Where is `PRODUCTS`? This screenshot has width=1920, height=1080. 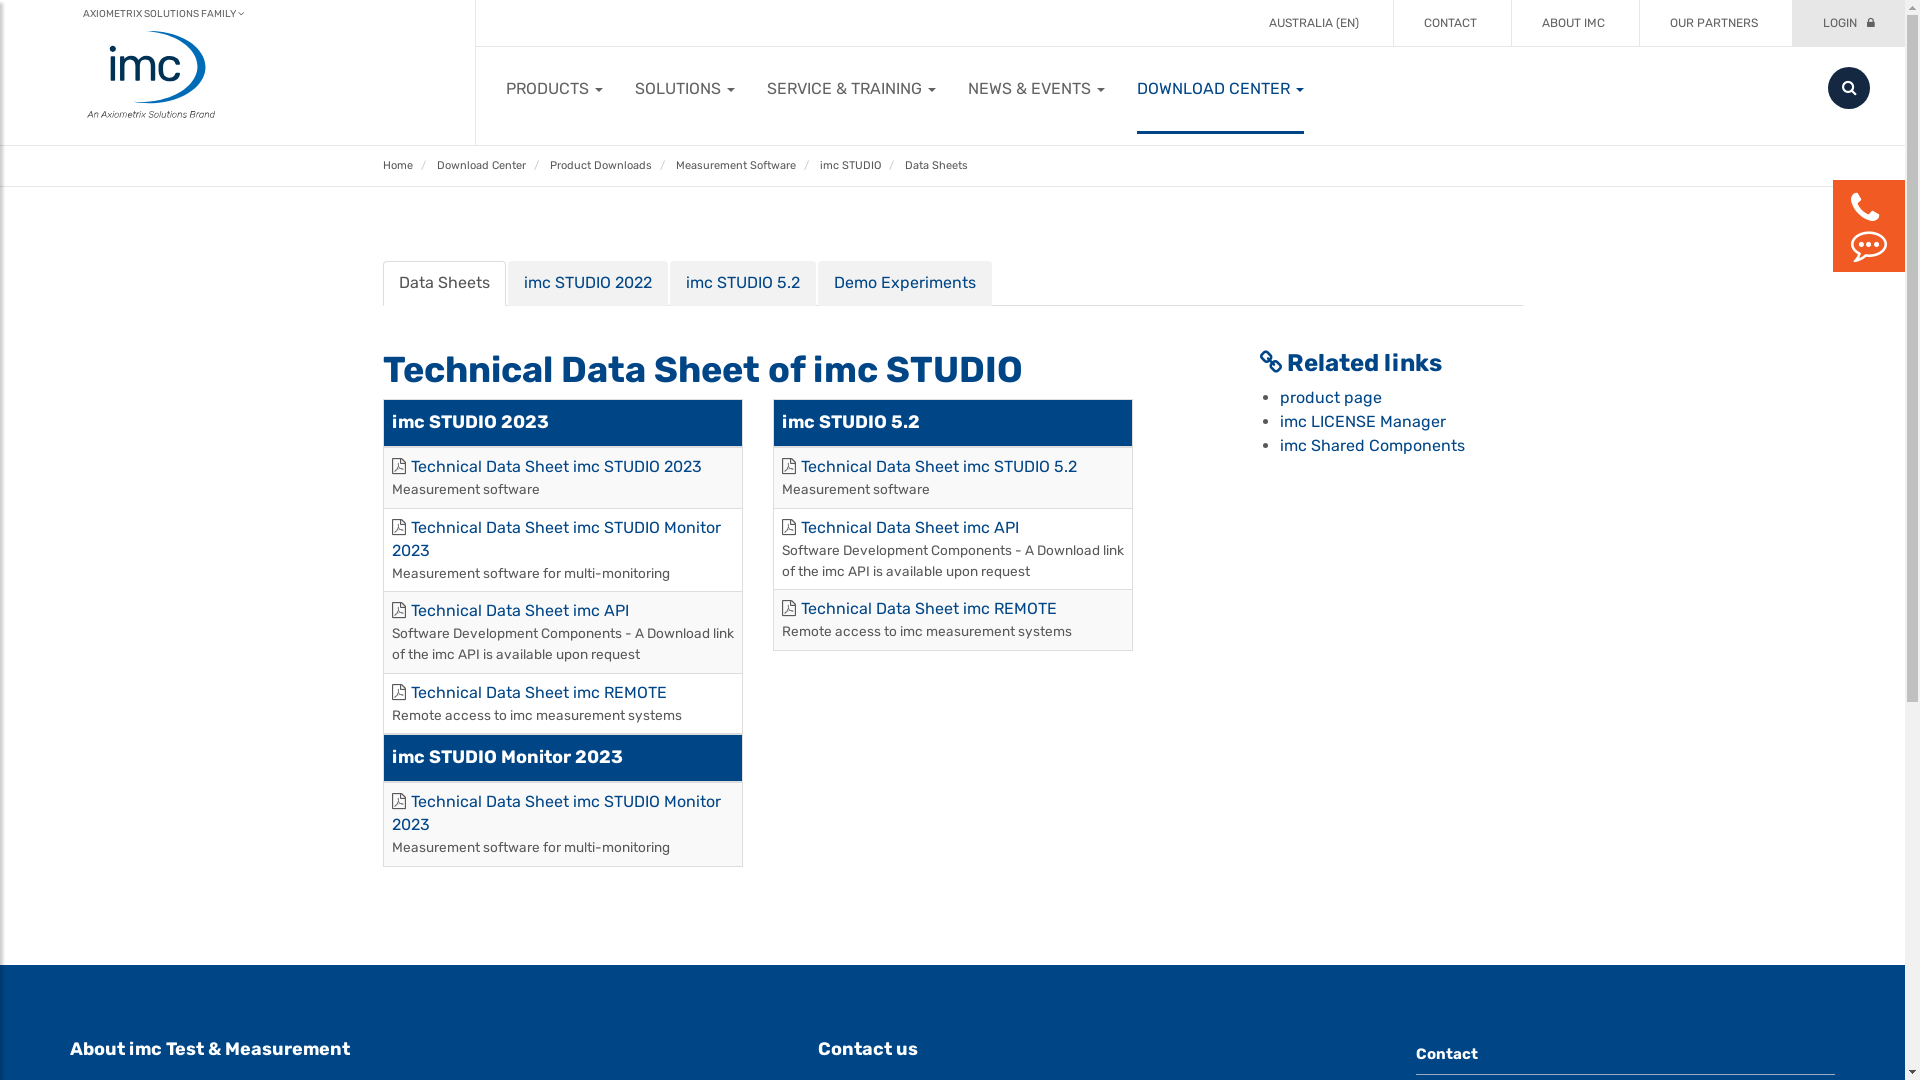
PRODUCTS is located at coordinates (554, 88).